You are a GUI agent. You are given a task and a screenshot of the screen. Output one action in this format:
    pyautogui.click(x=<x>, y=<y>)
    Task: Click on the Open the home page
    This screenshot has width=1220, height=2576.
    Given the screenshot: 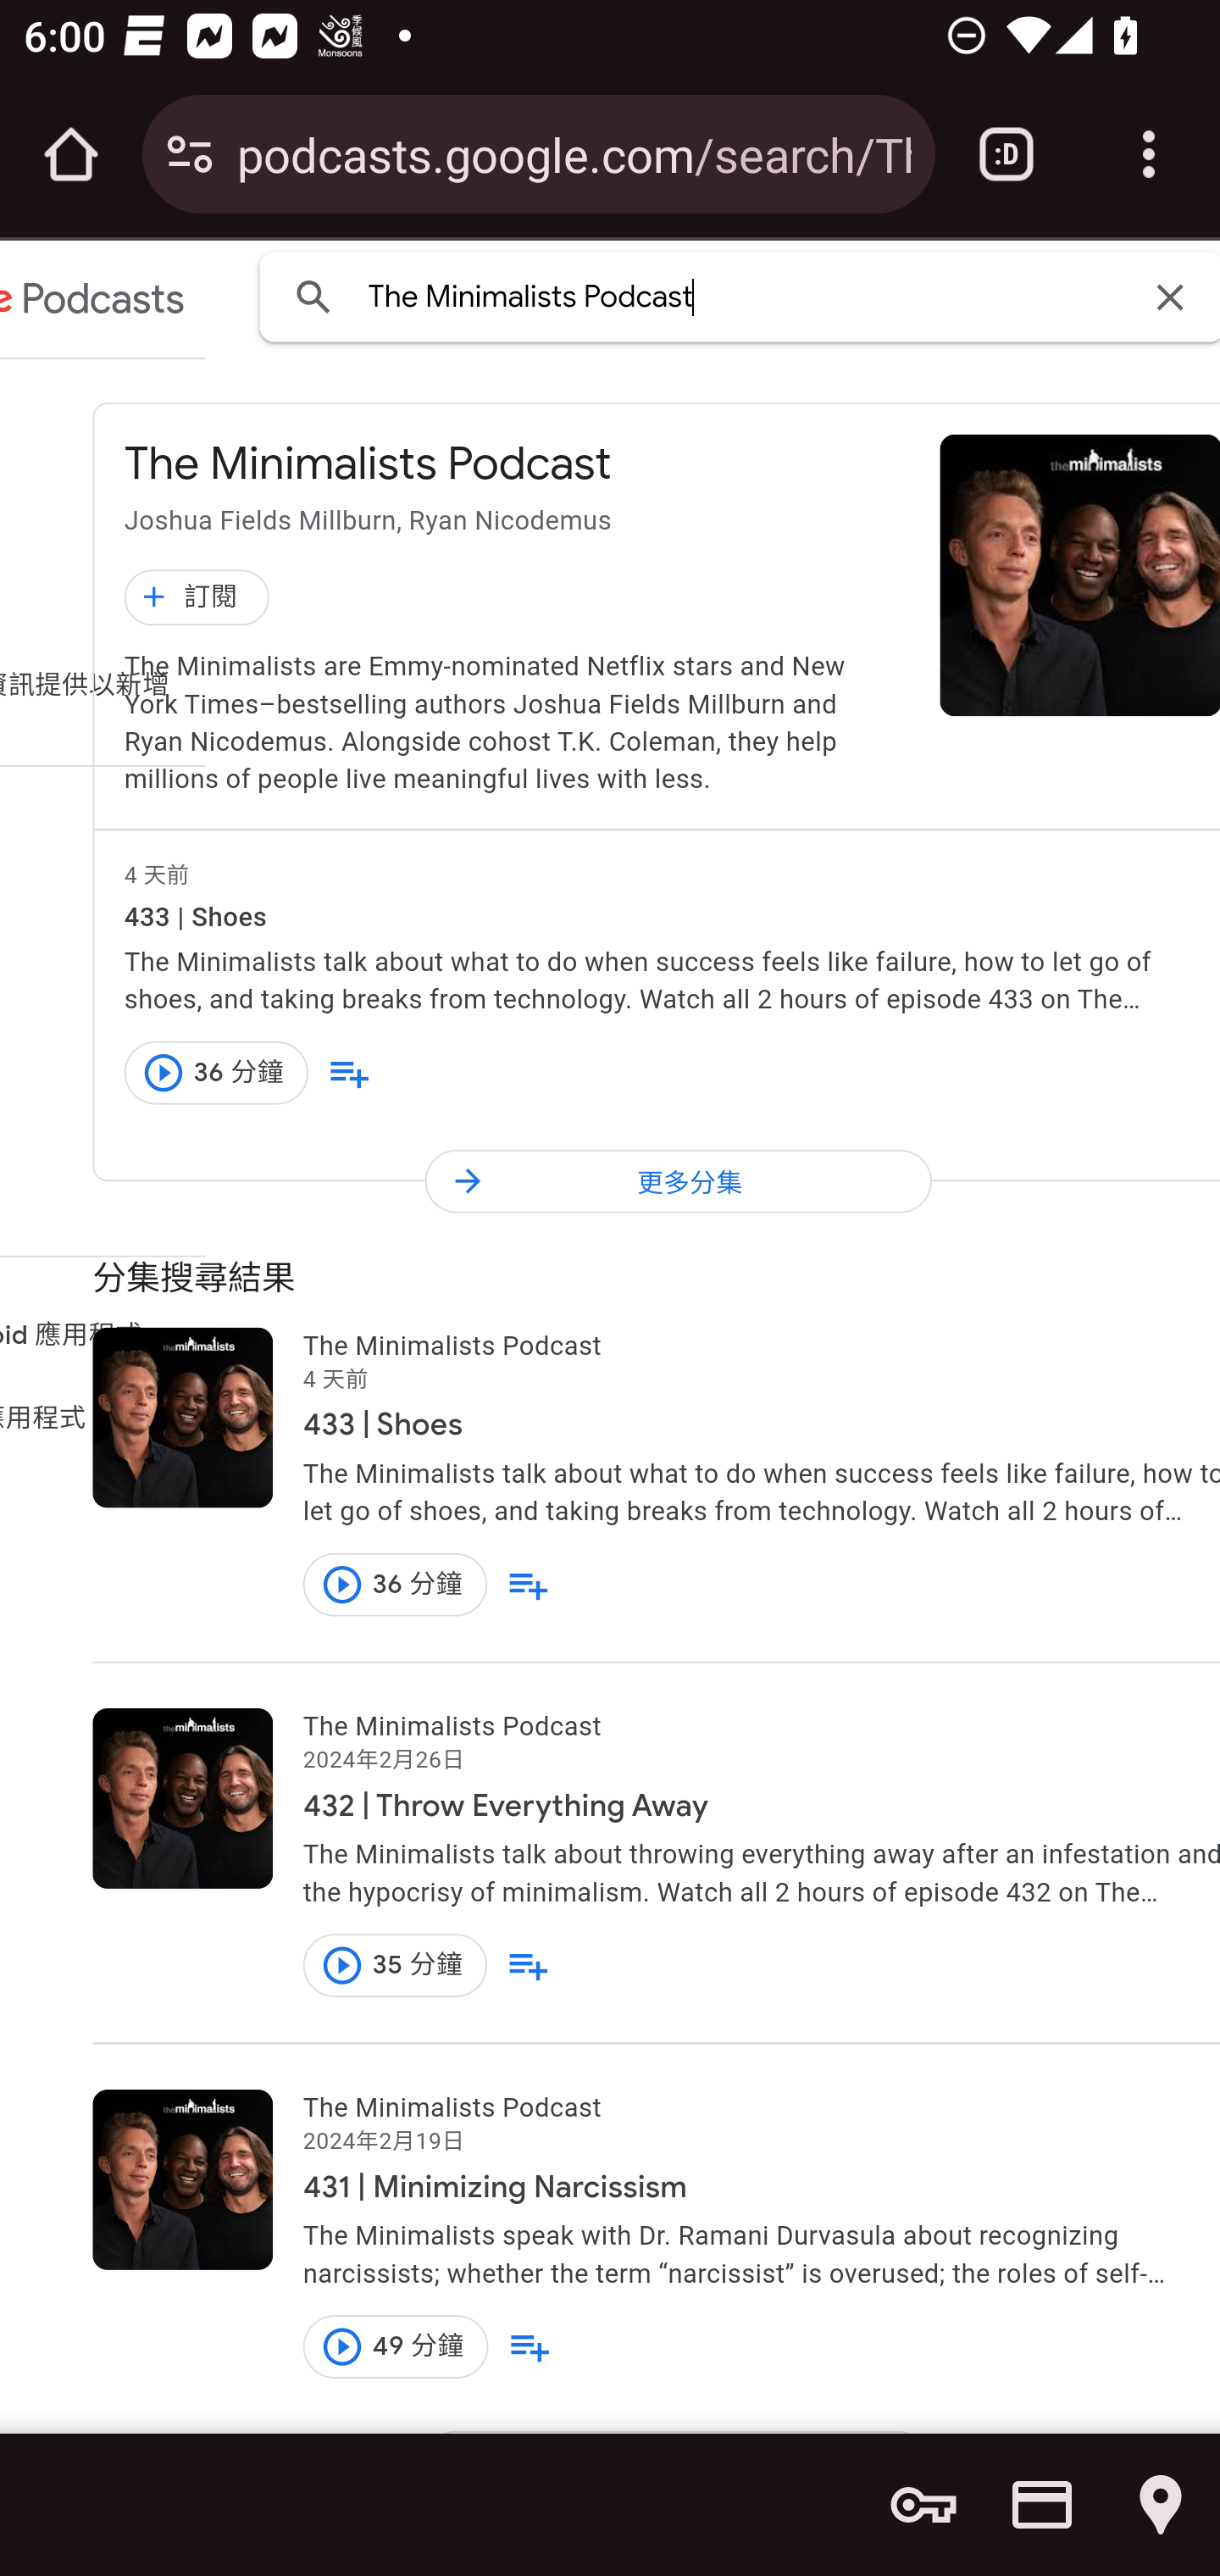 What is the action you would take?
    pyautogui.click(x=71, y=154)
    